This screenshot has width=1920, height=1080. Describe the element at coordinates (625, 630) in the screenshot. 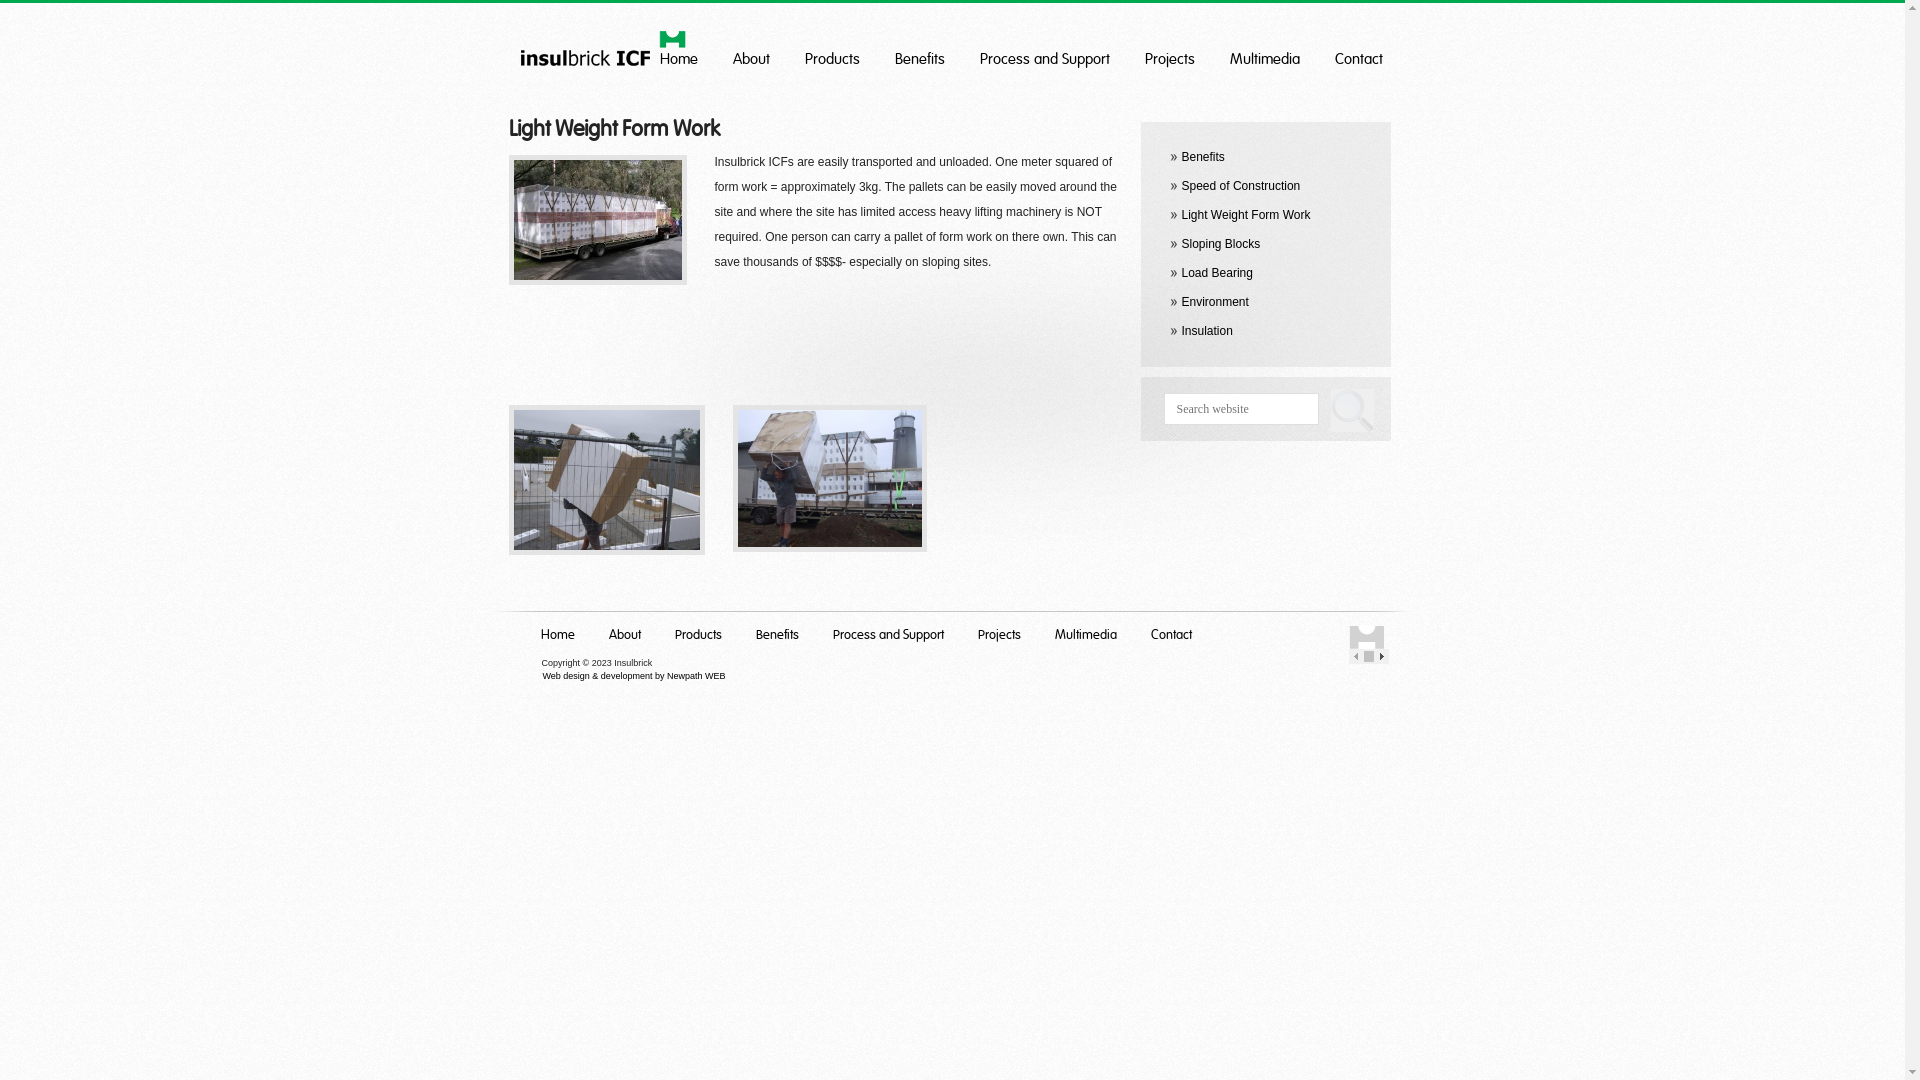

I see `About` at that location.